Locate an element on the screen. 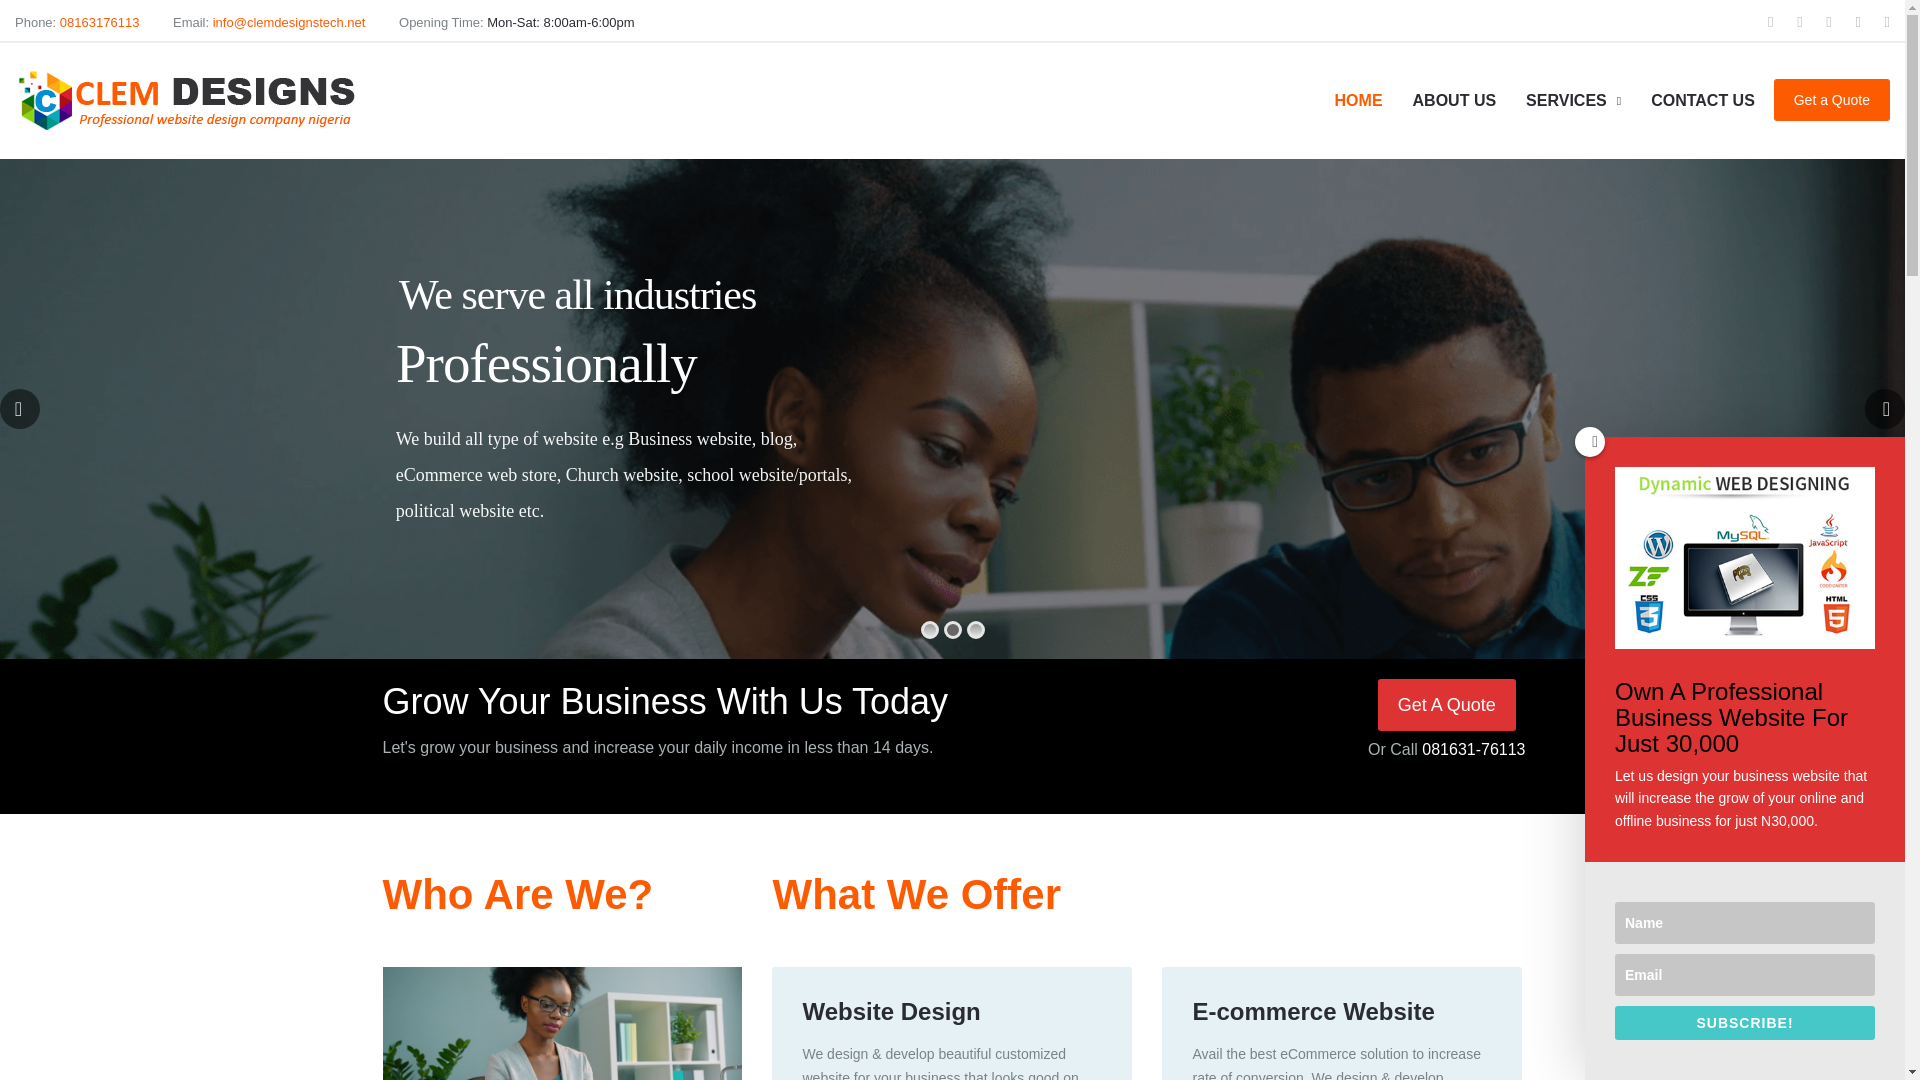 The width and height of the screenshot is (1920, 1080). Get a Quote is located at coordinates (1832, 99).